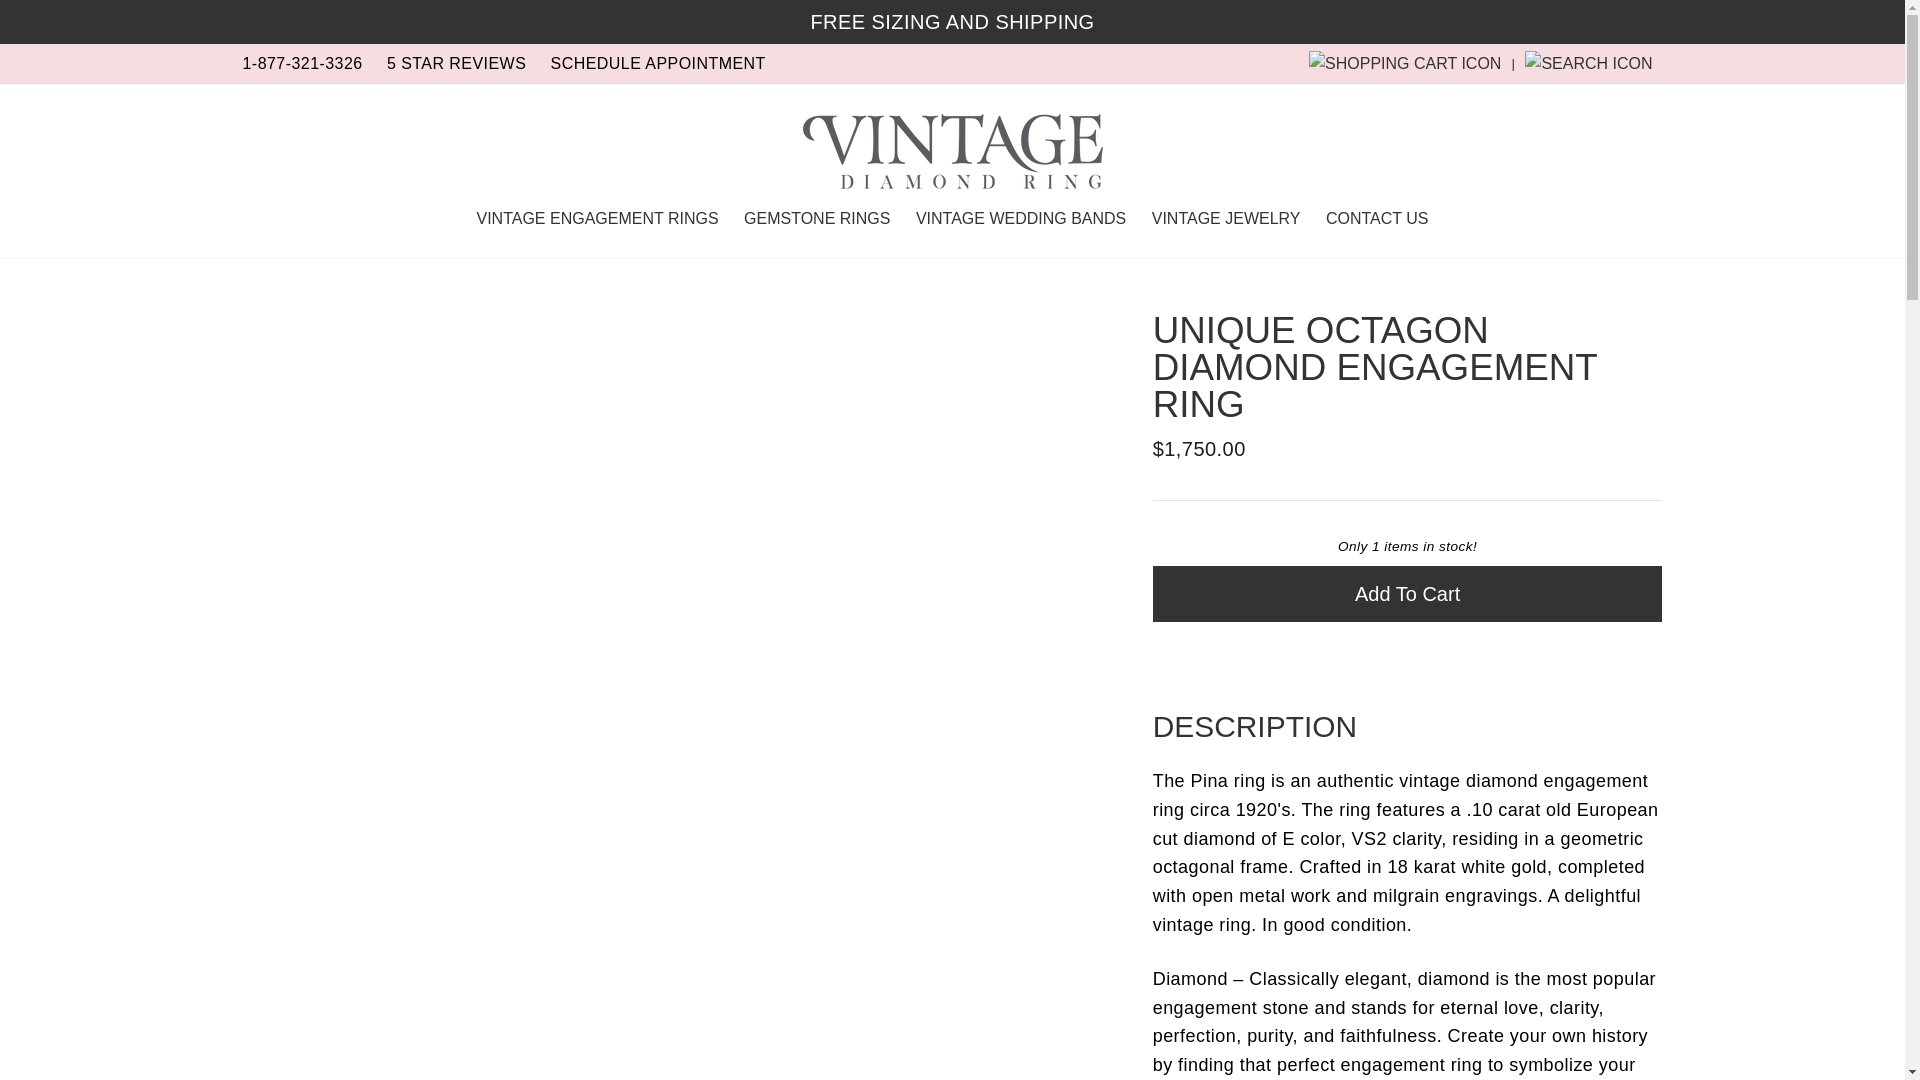 The height and width of the screenshot is (1080, 1920). What do you see at coordinates (658, 64) in the screenshot?
I see `SCHEDULE APPOINTMENT` at bounding box center [658, 64].